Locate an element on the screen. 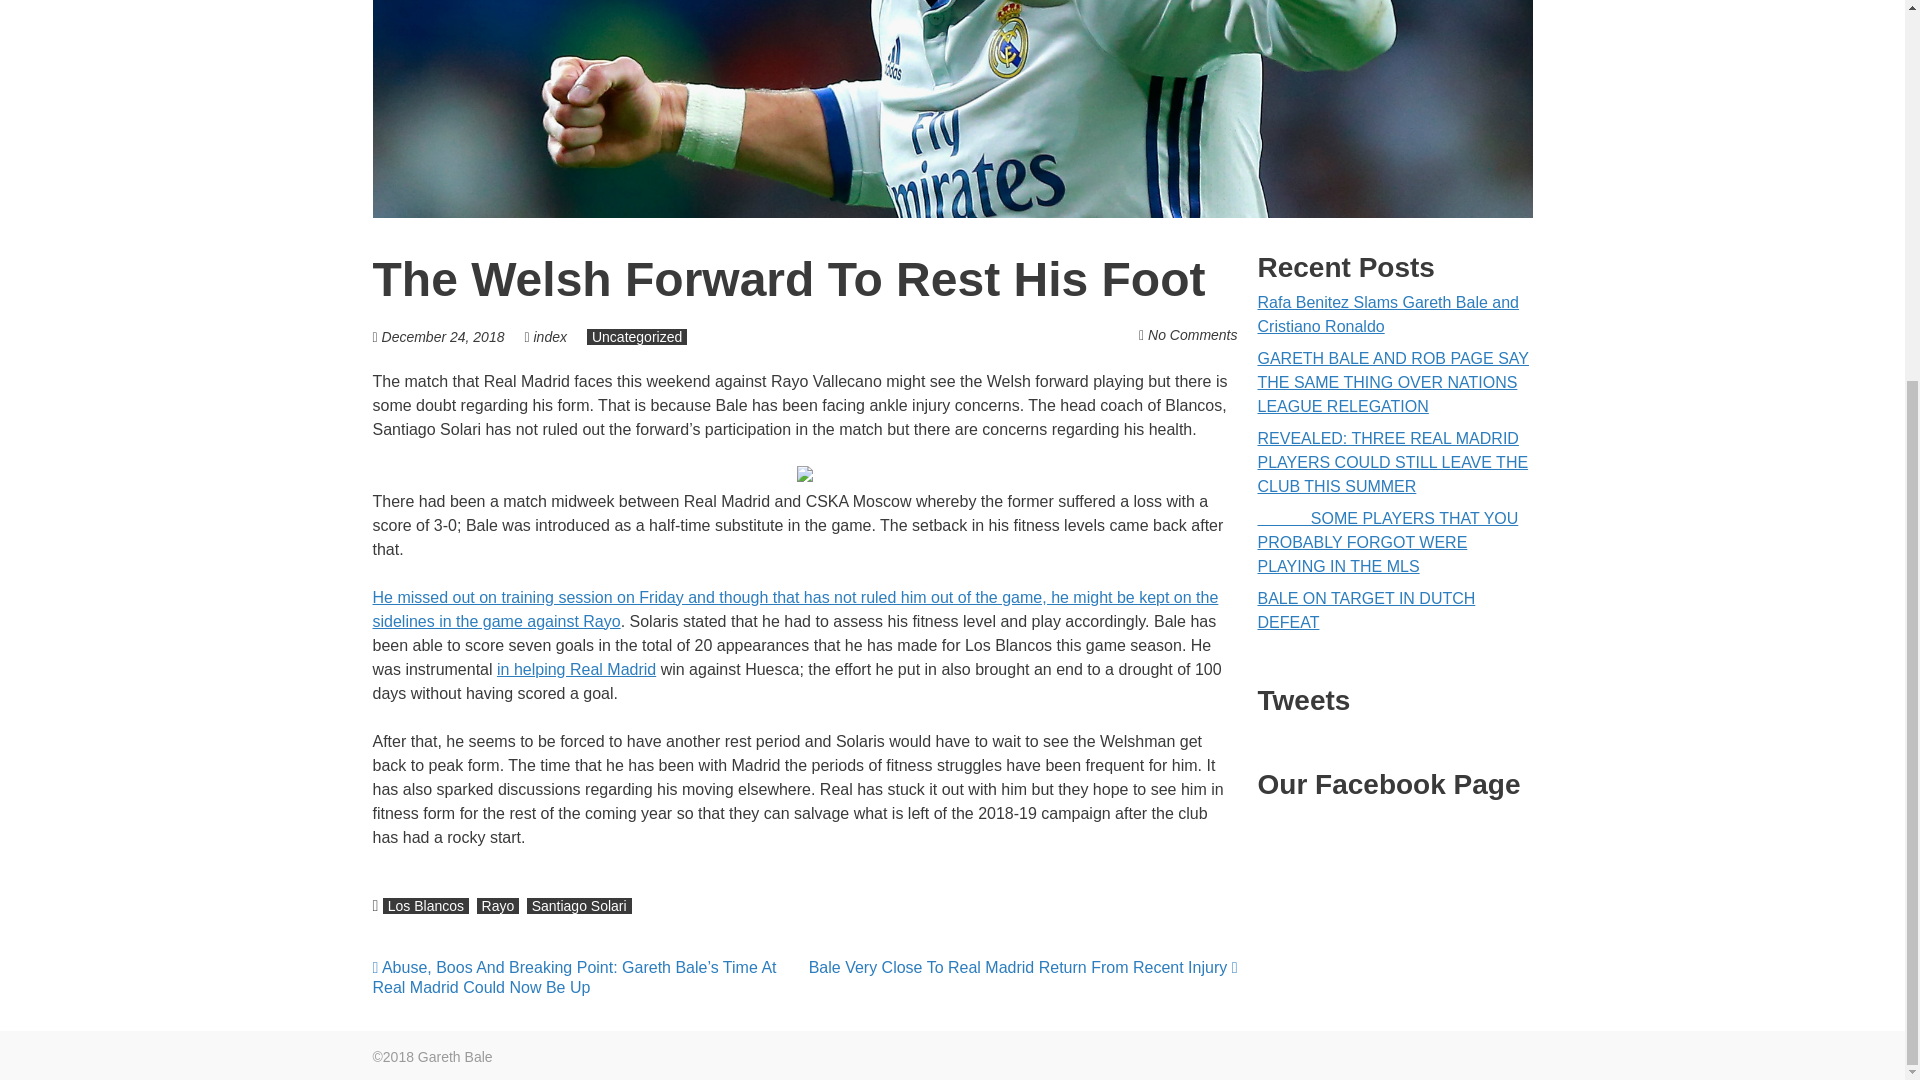  BALE ON TARGET IN DUTCH DEFEAT is located at coordinates (1366, 610).